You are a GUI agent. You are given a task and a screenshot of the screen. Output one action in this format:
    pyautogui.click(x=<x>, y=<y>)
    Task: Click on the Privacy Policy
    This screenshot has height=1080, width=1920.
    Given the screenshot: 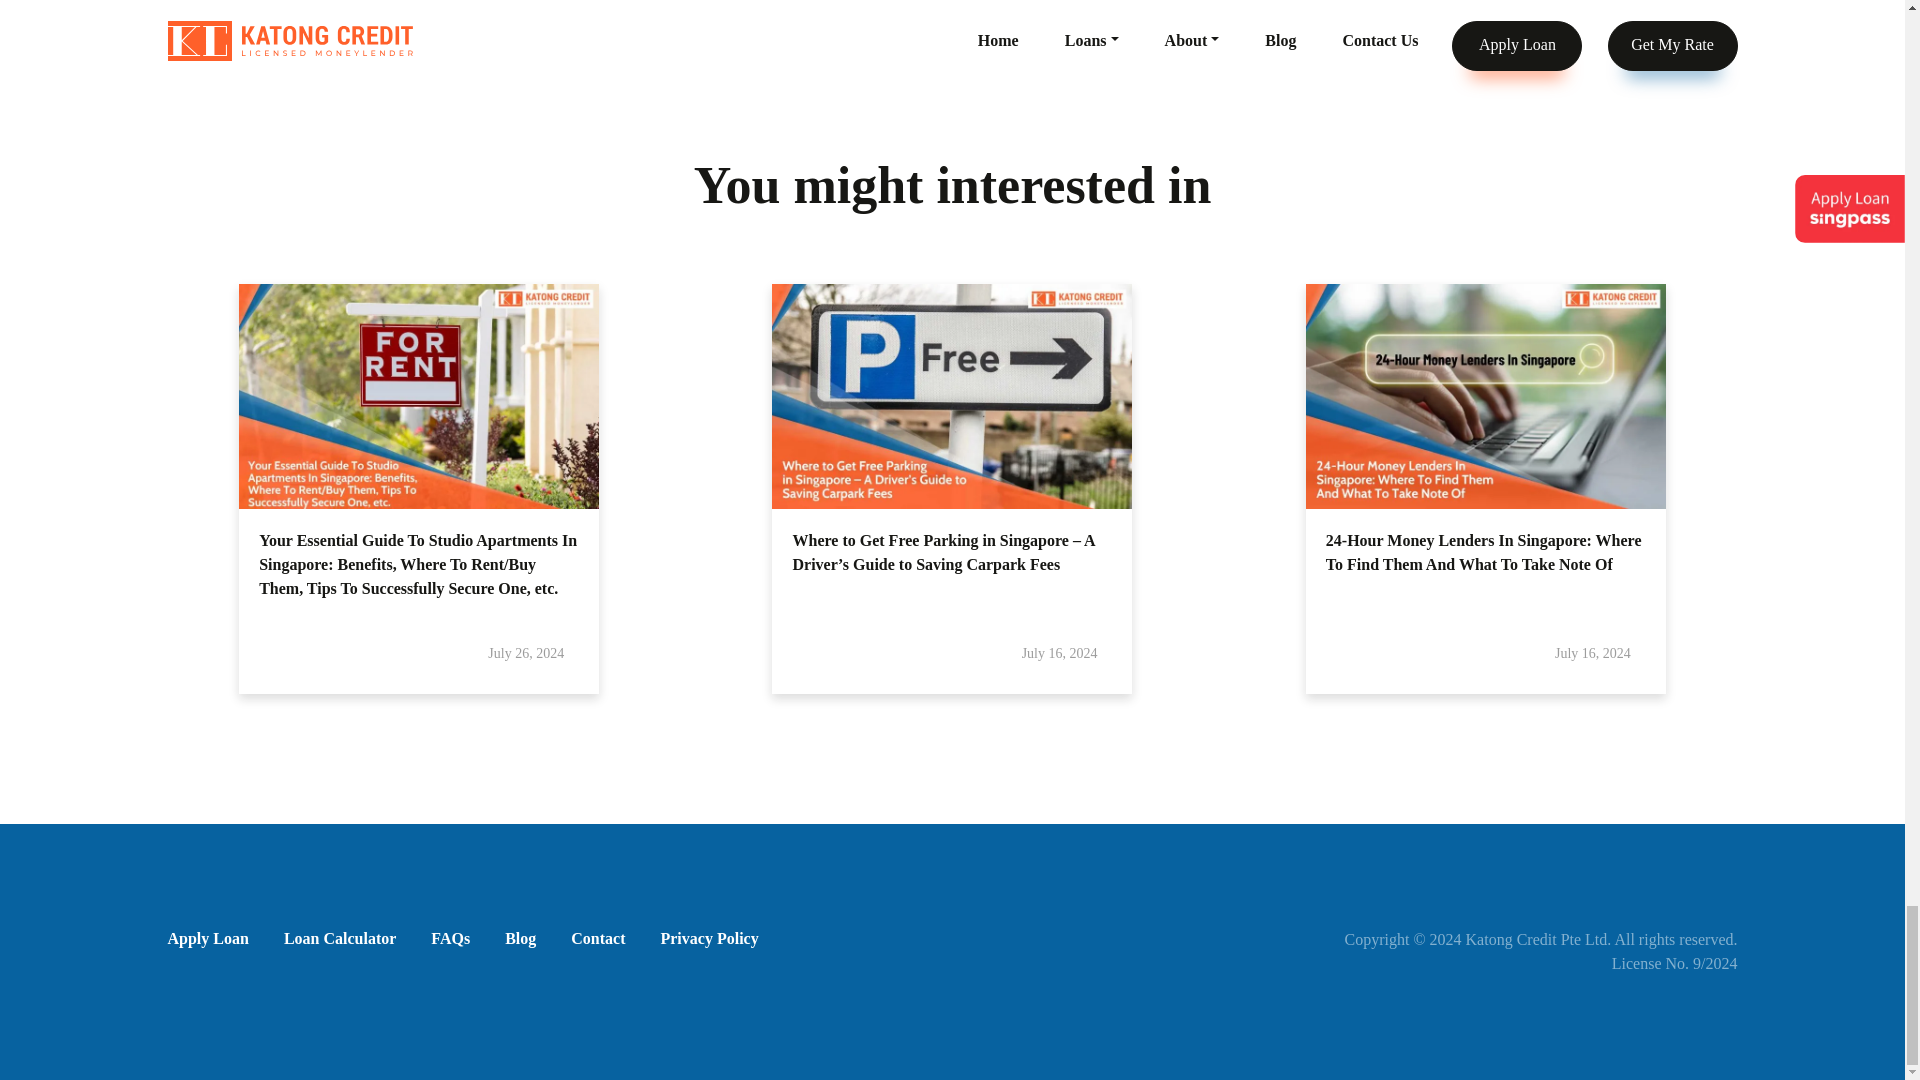 What is the action you would take?
    pyautogui.click(x=709, y=938)
    